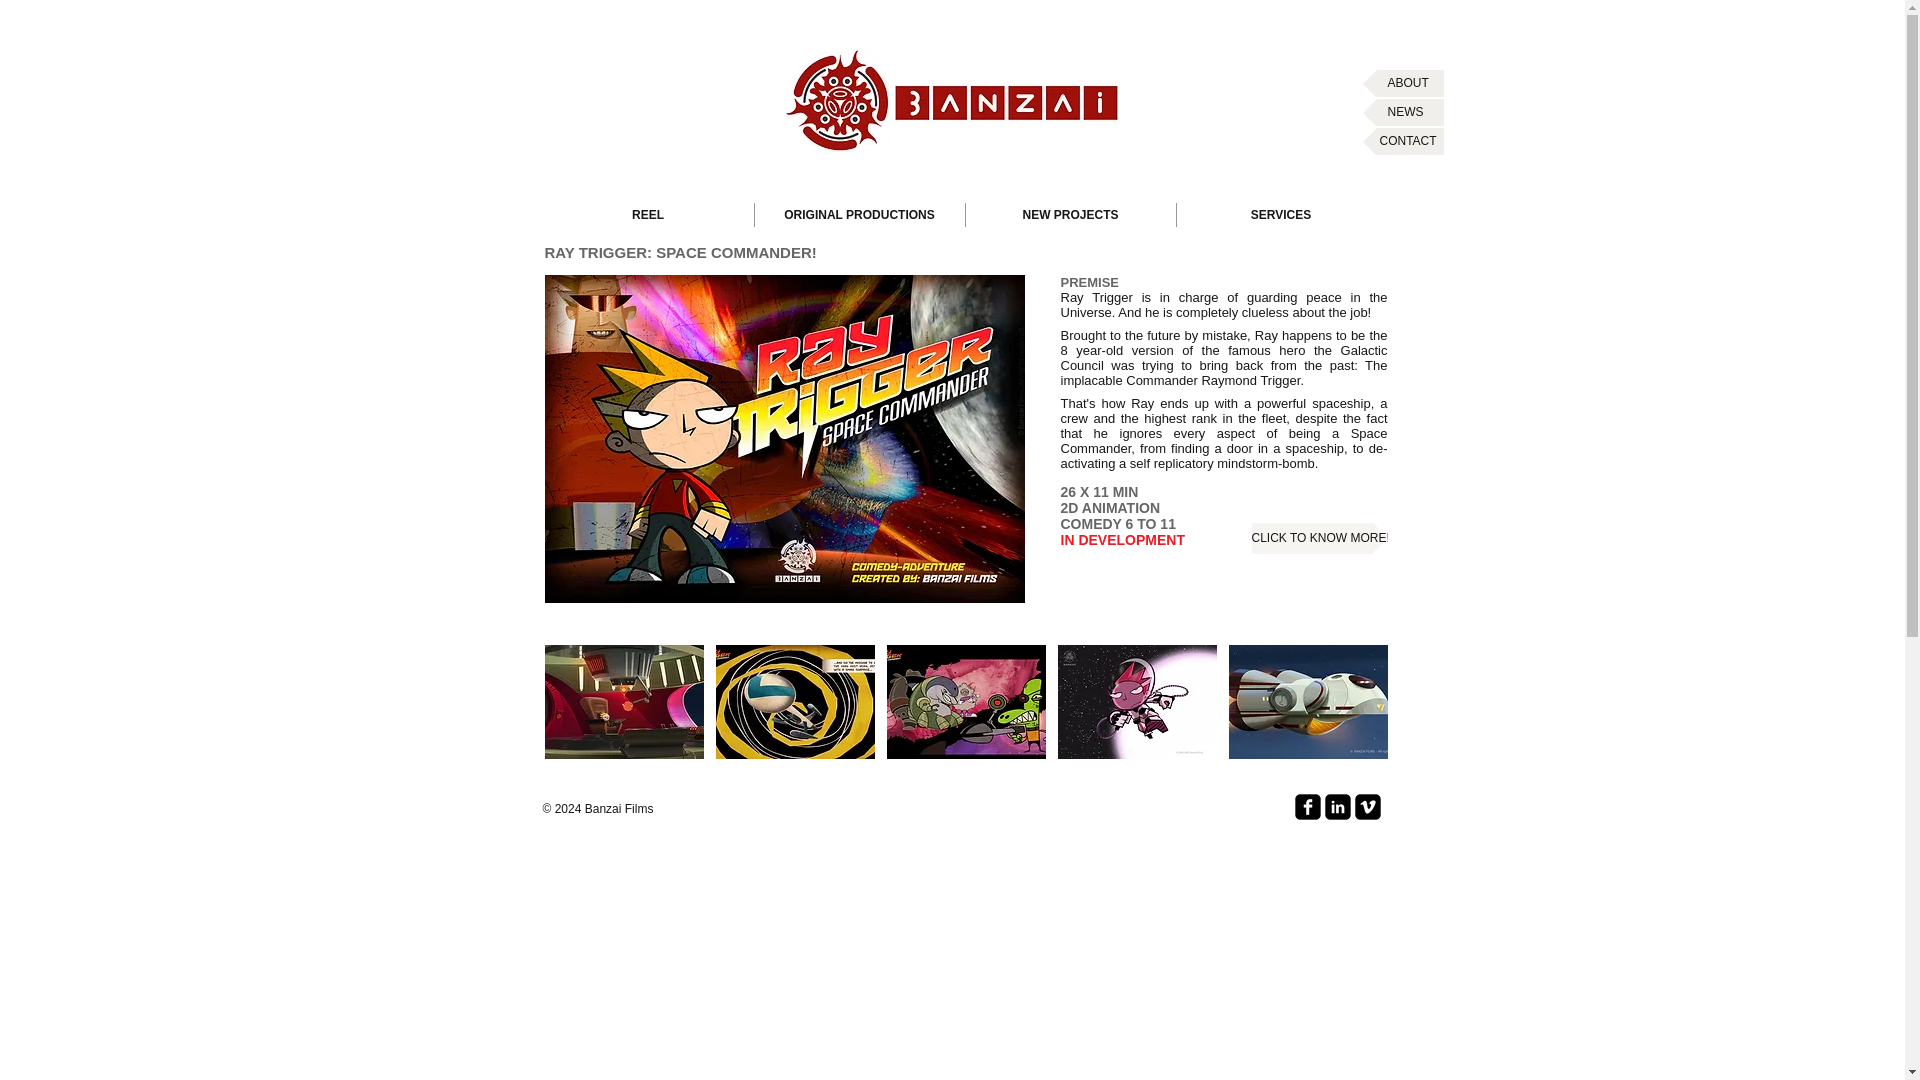  Describe the element at coordinates (1402, 84) in the screenshot. I see `ABOUT` at that location.